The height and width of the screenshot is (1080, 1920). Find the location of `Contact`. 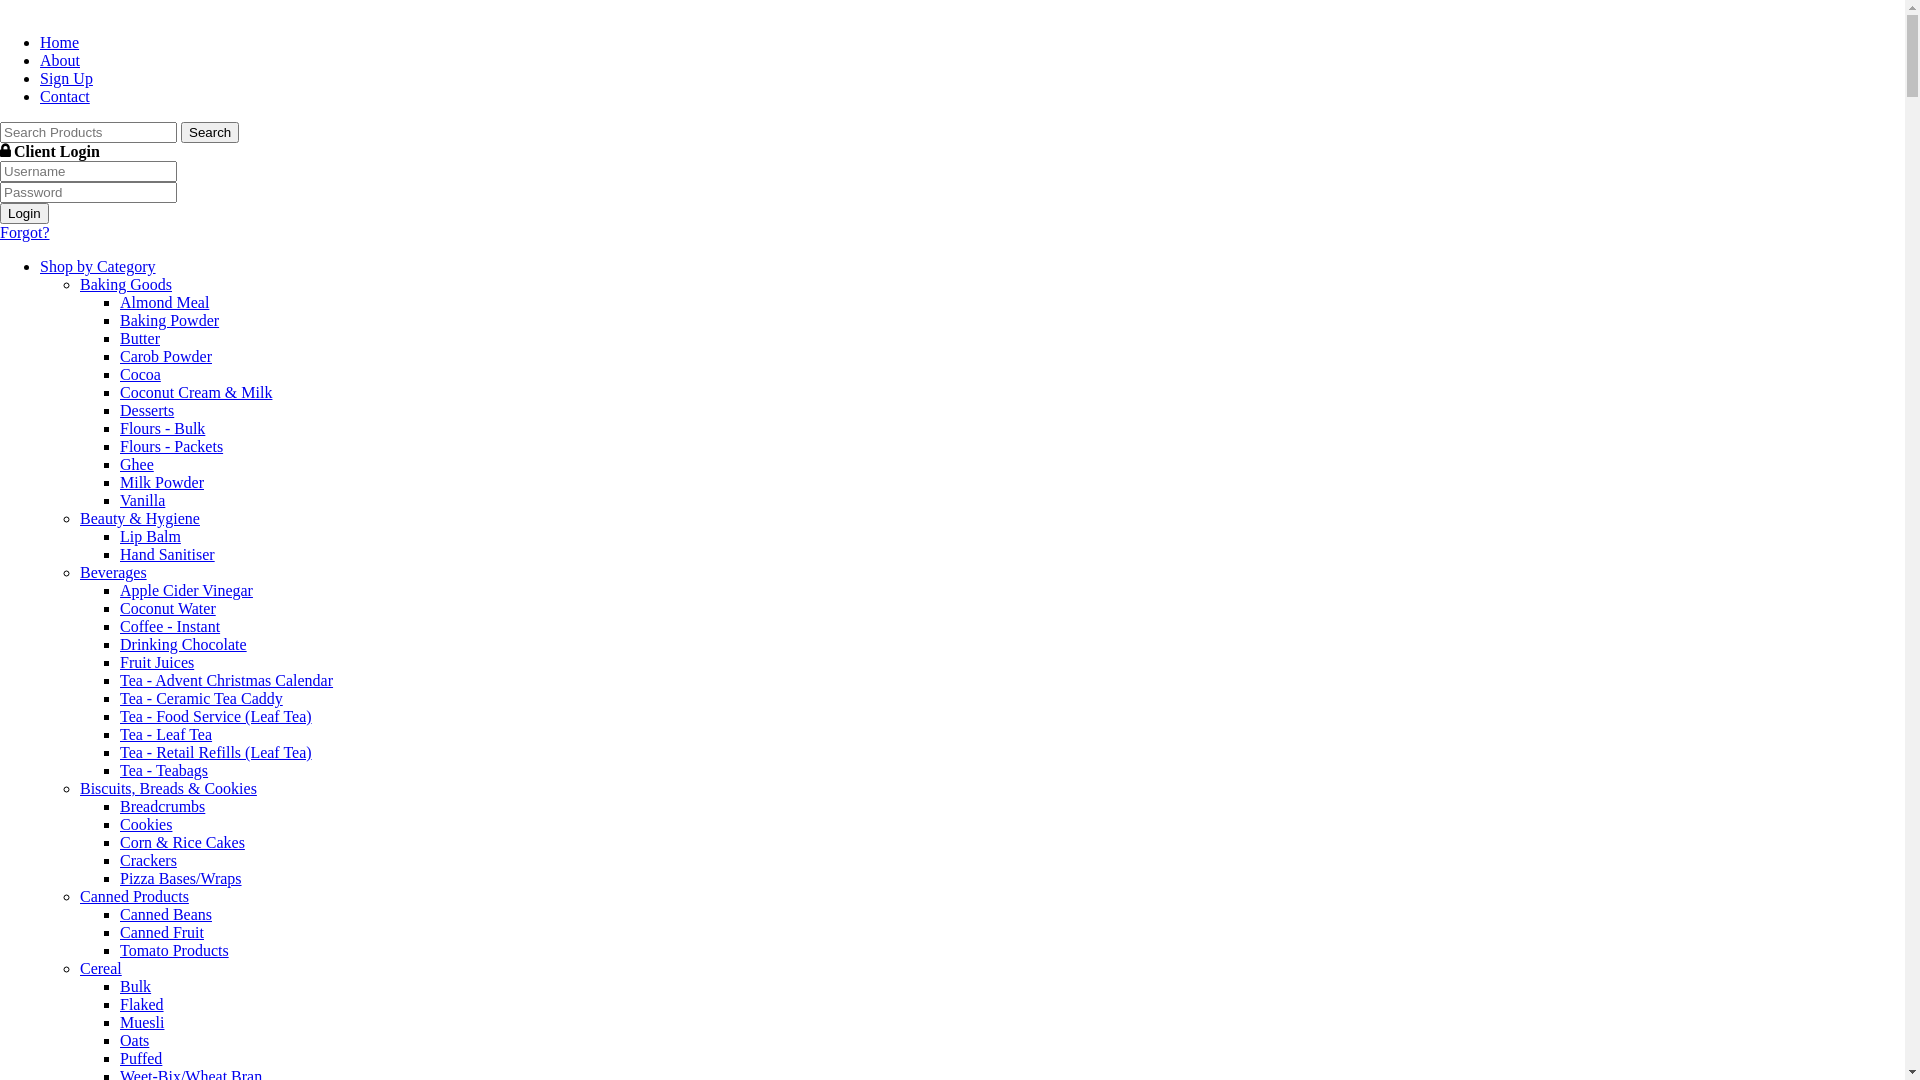

Contact is located at coordinates (65, 96).